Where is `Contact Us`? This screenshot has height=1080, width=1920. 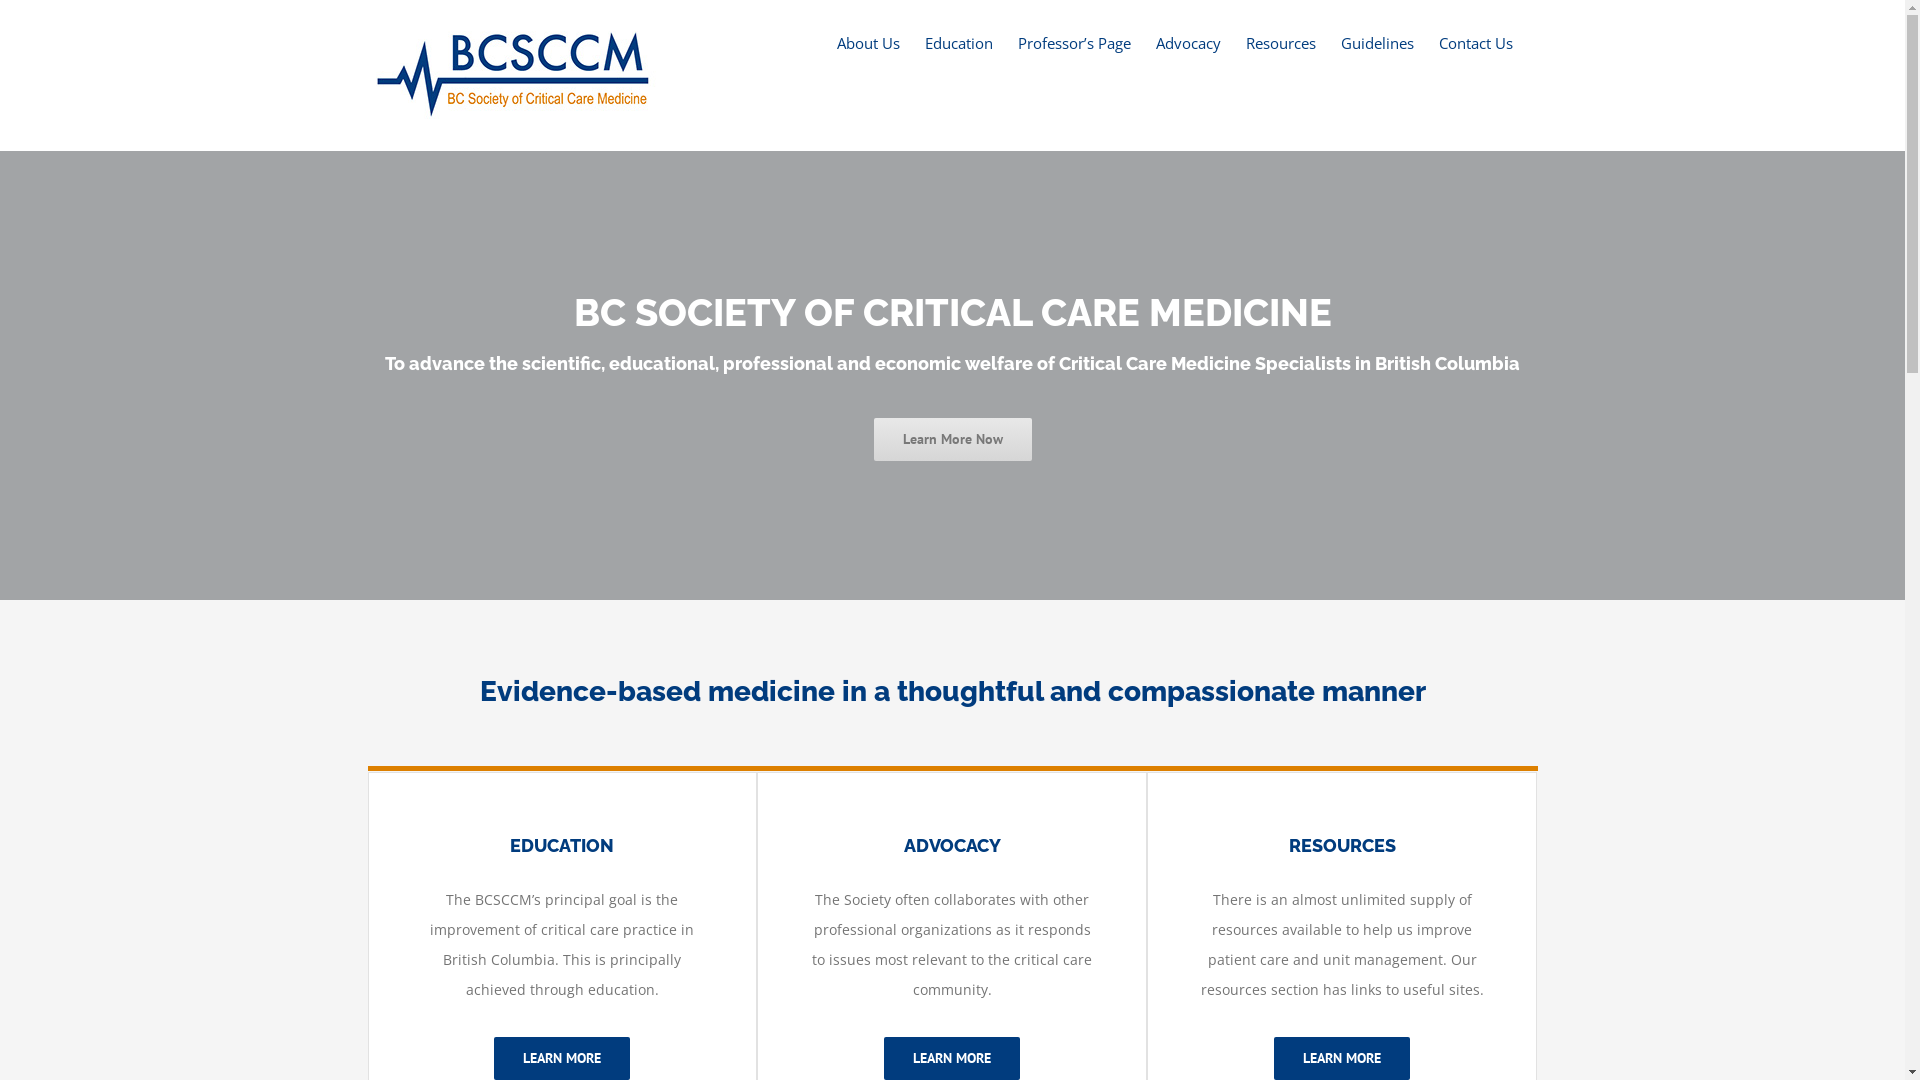 Contact Us is located at coordinates (1475, 42).